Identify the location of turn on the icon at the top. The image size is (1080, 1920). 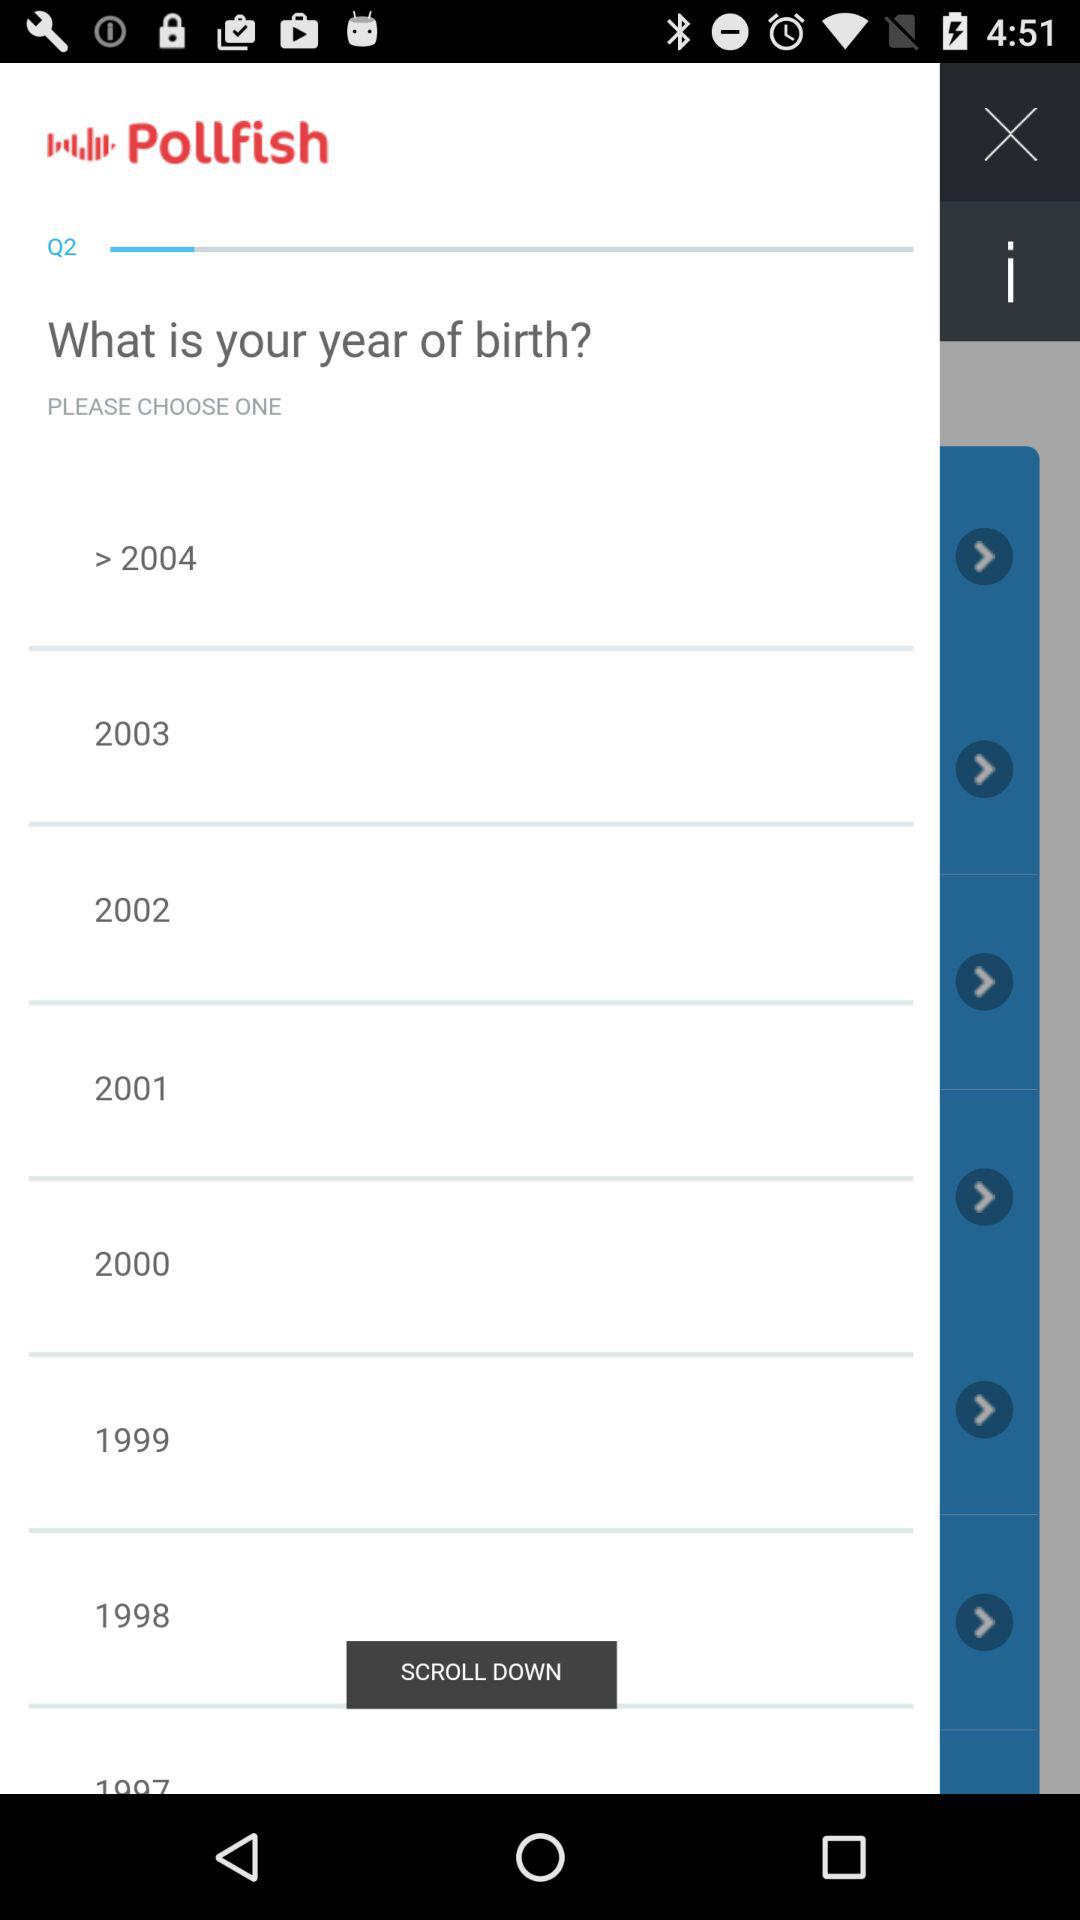
(540, 128).